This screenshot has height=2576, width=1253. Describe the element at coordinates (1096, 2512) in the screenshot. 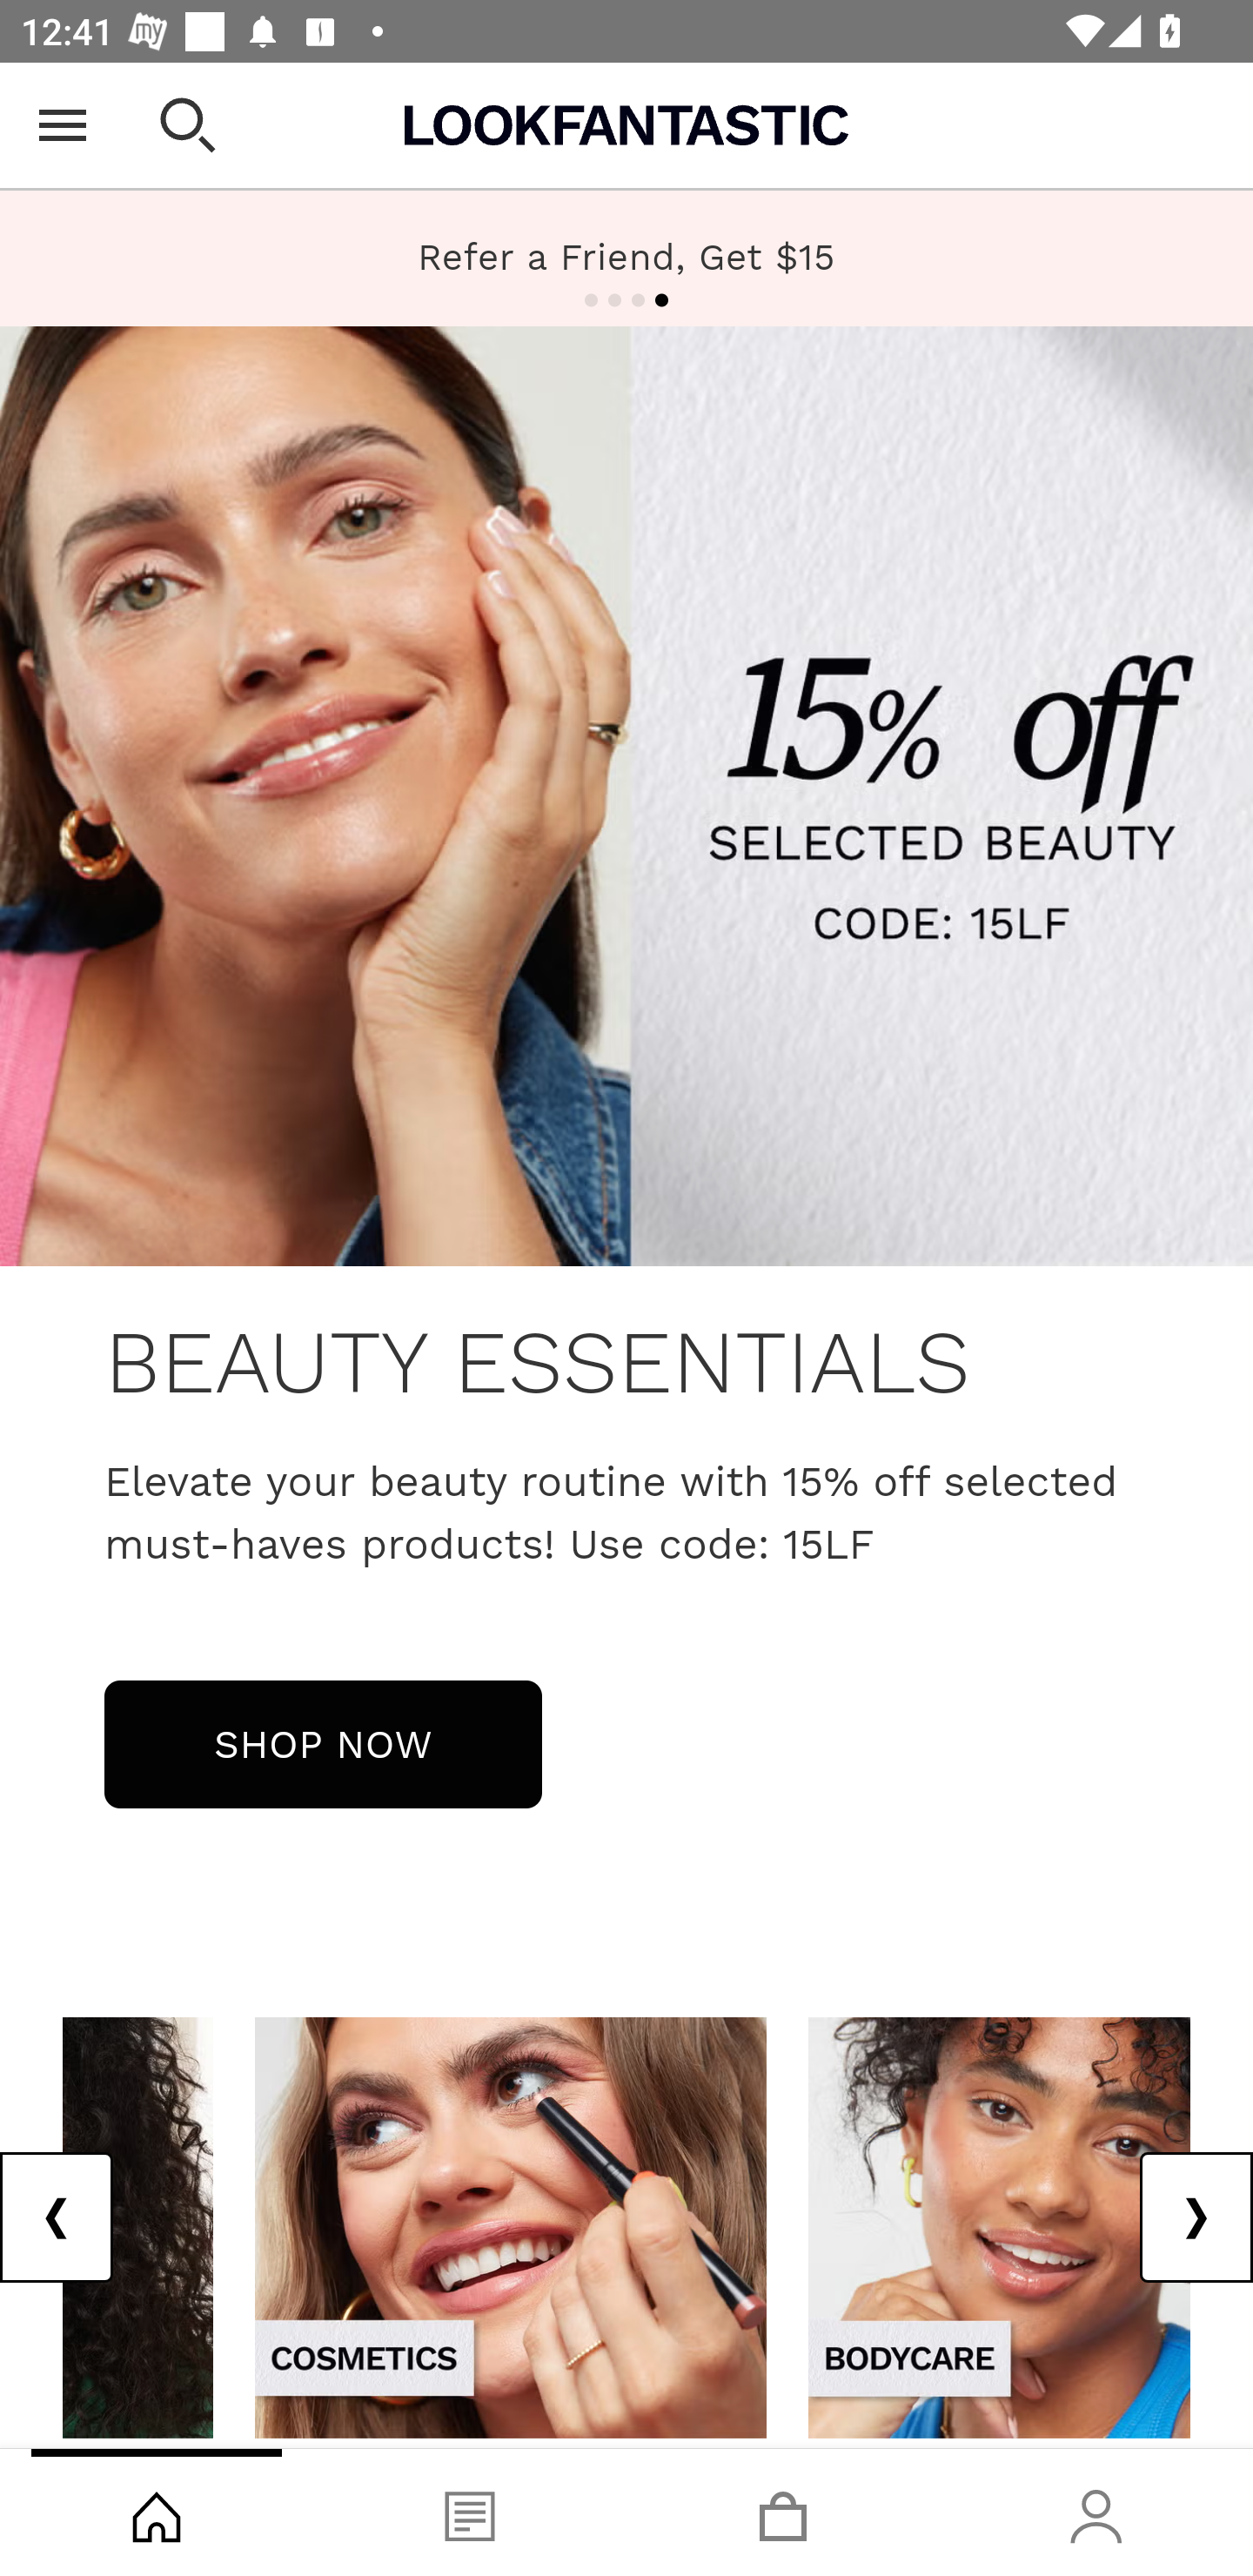

I see `Account, tab, 4 of 4` at that location.